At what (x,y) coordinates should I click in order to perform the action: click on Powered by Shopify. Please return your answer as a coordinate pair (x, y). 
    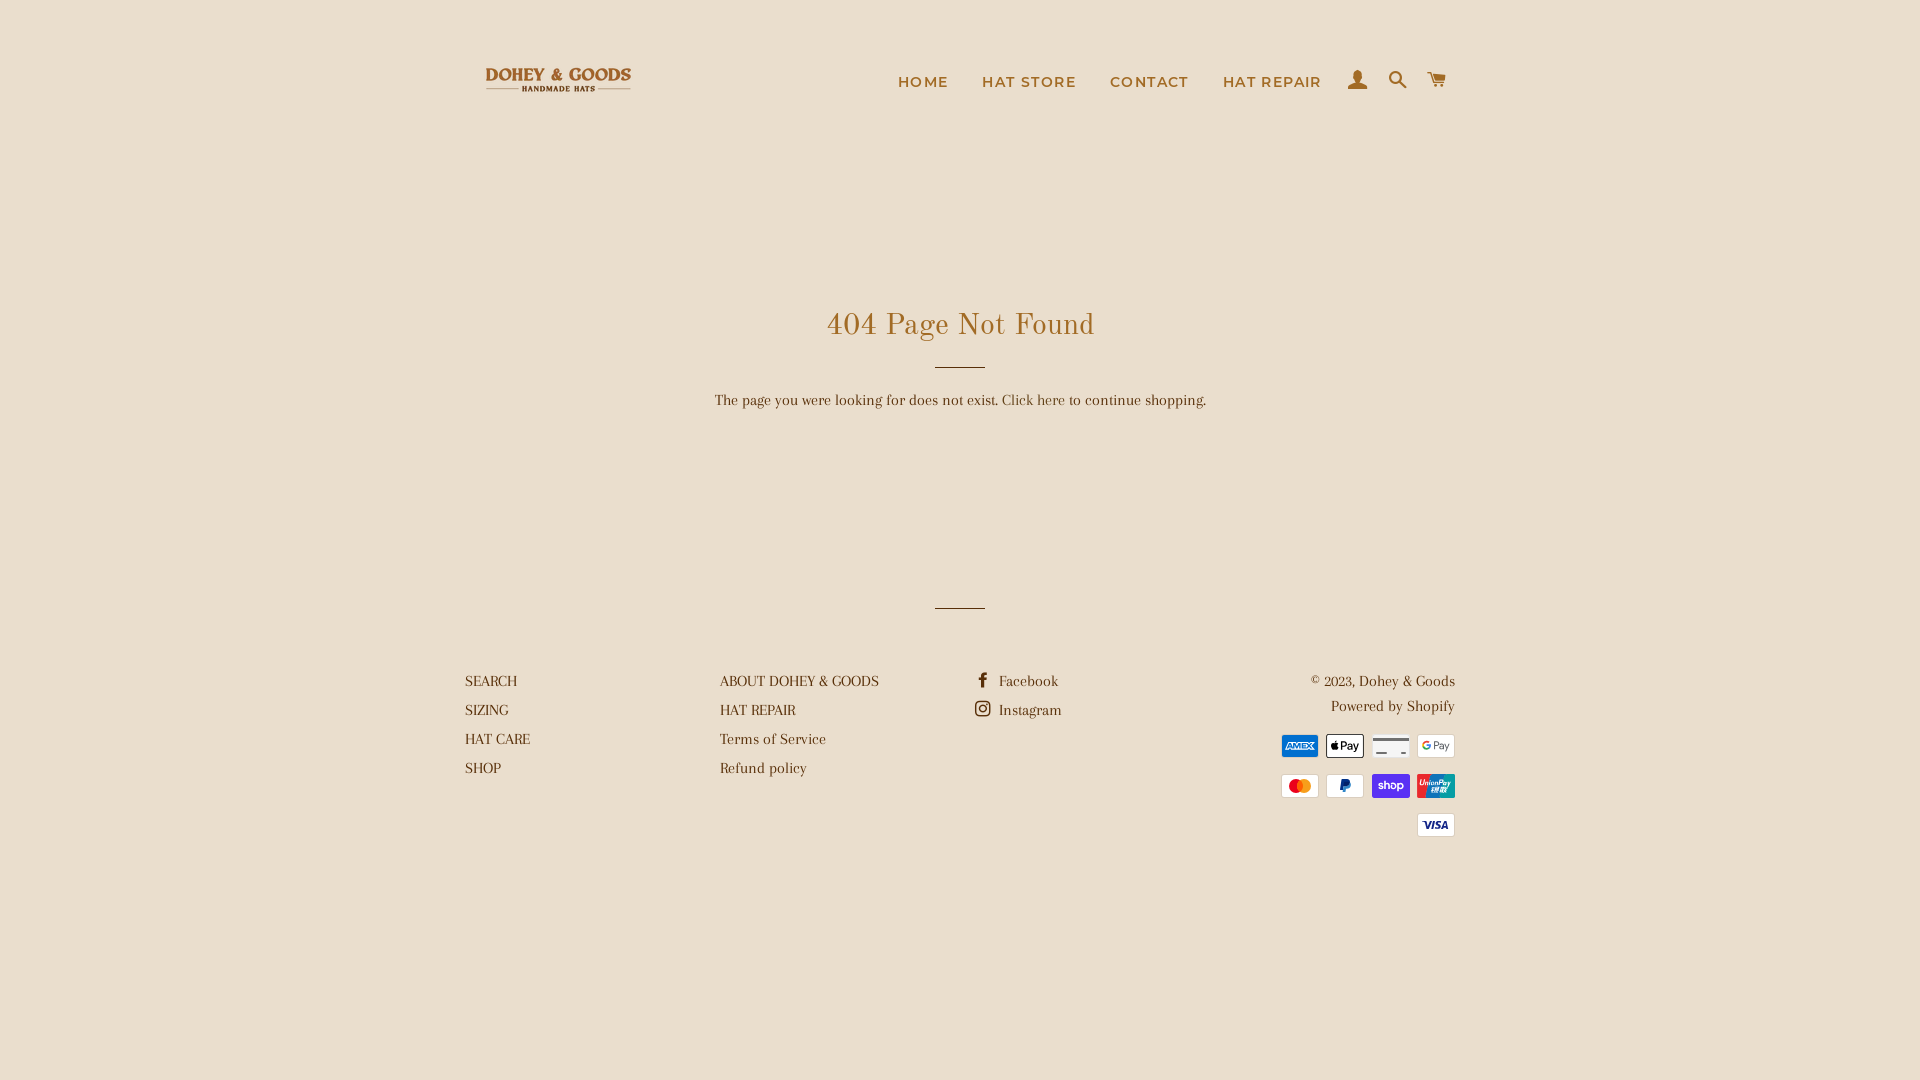
    Looking at the image, I should click on (1393, 706).